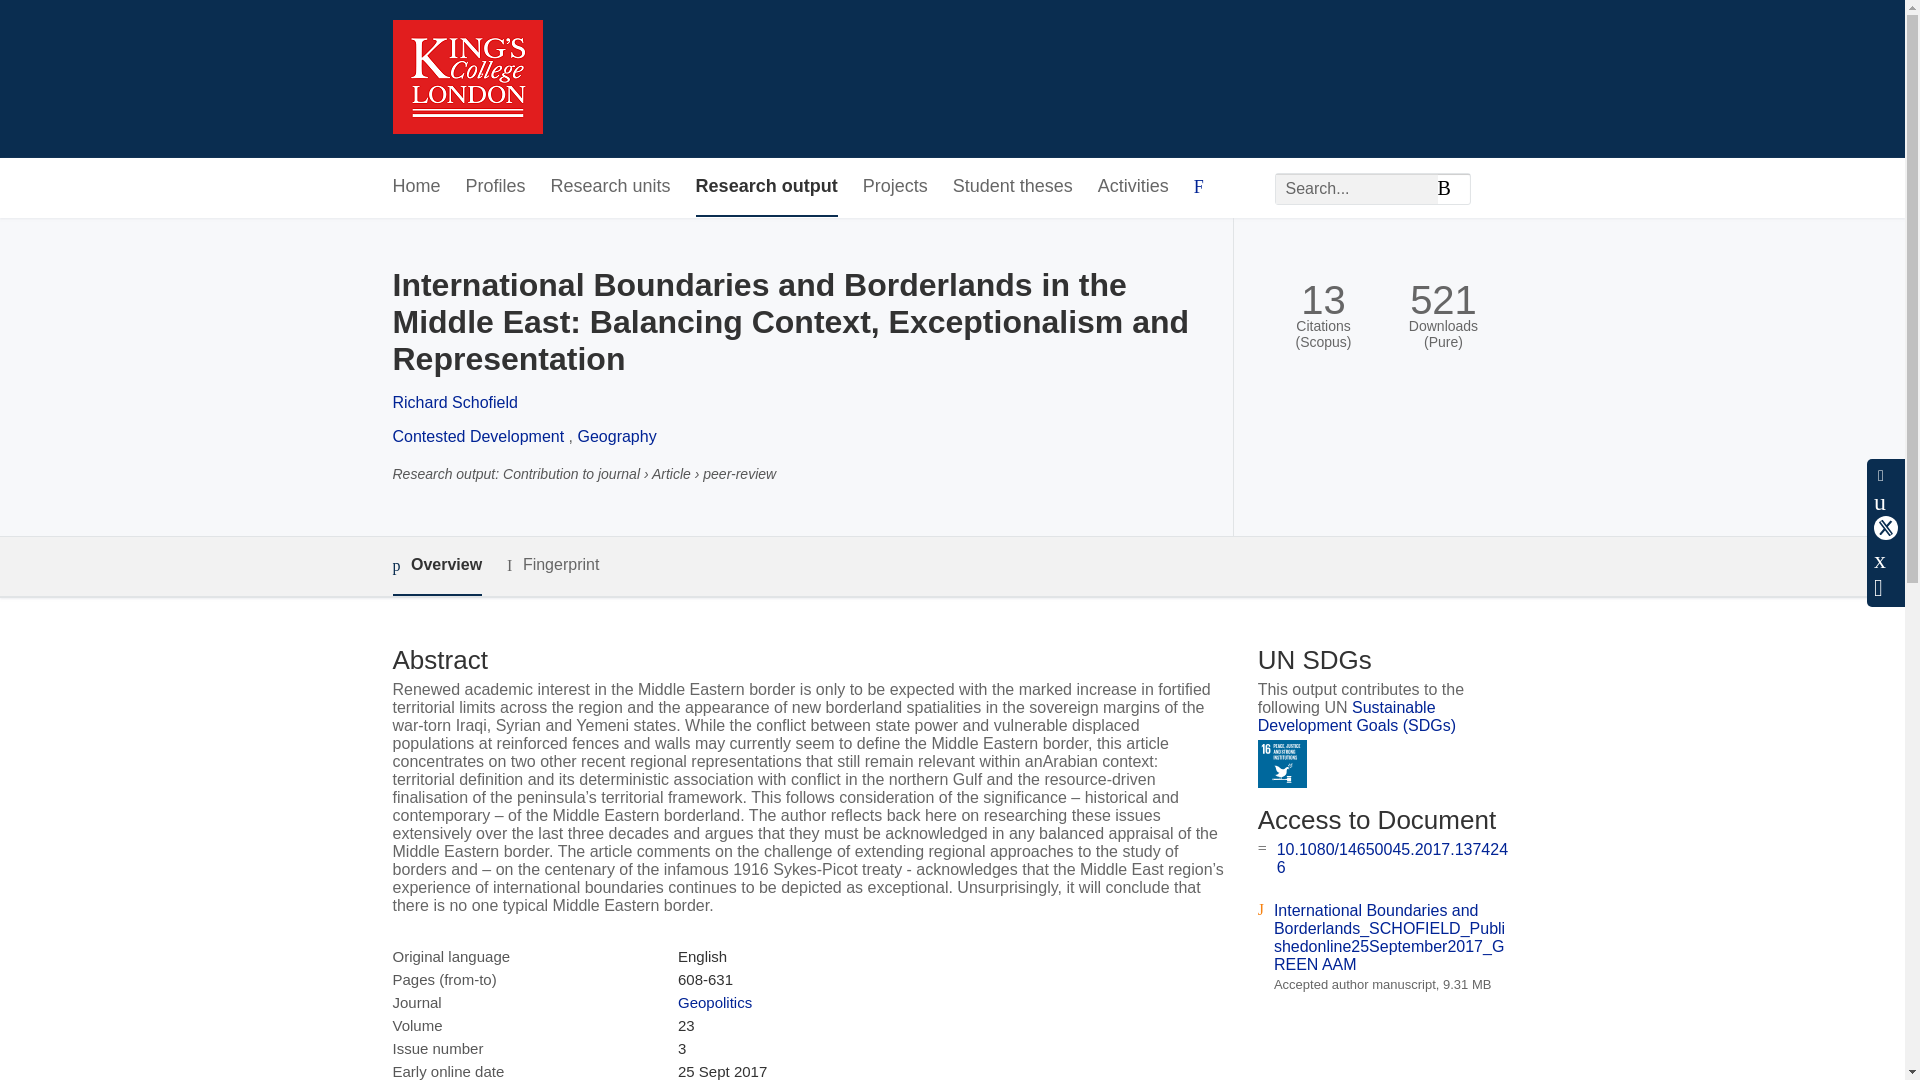 The width and height of the screenshot is (1920, 1080). Describe the element at coordinates (610, 187) in the screenshot. I see `Research units` at that location.